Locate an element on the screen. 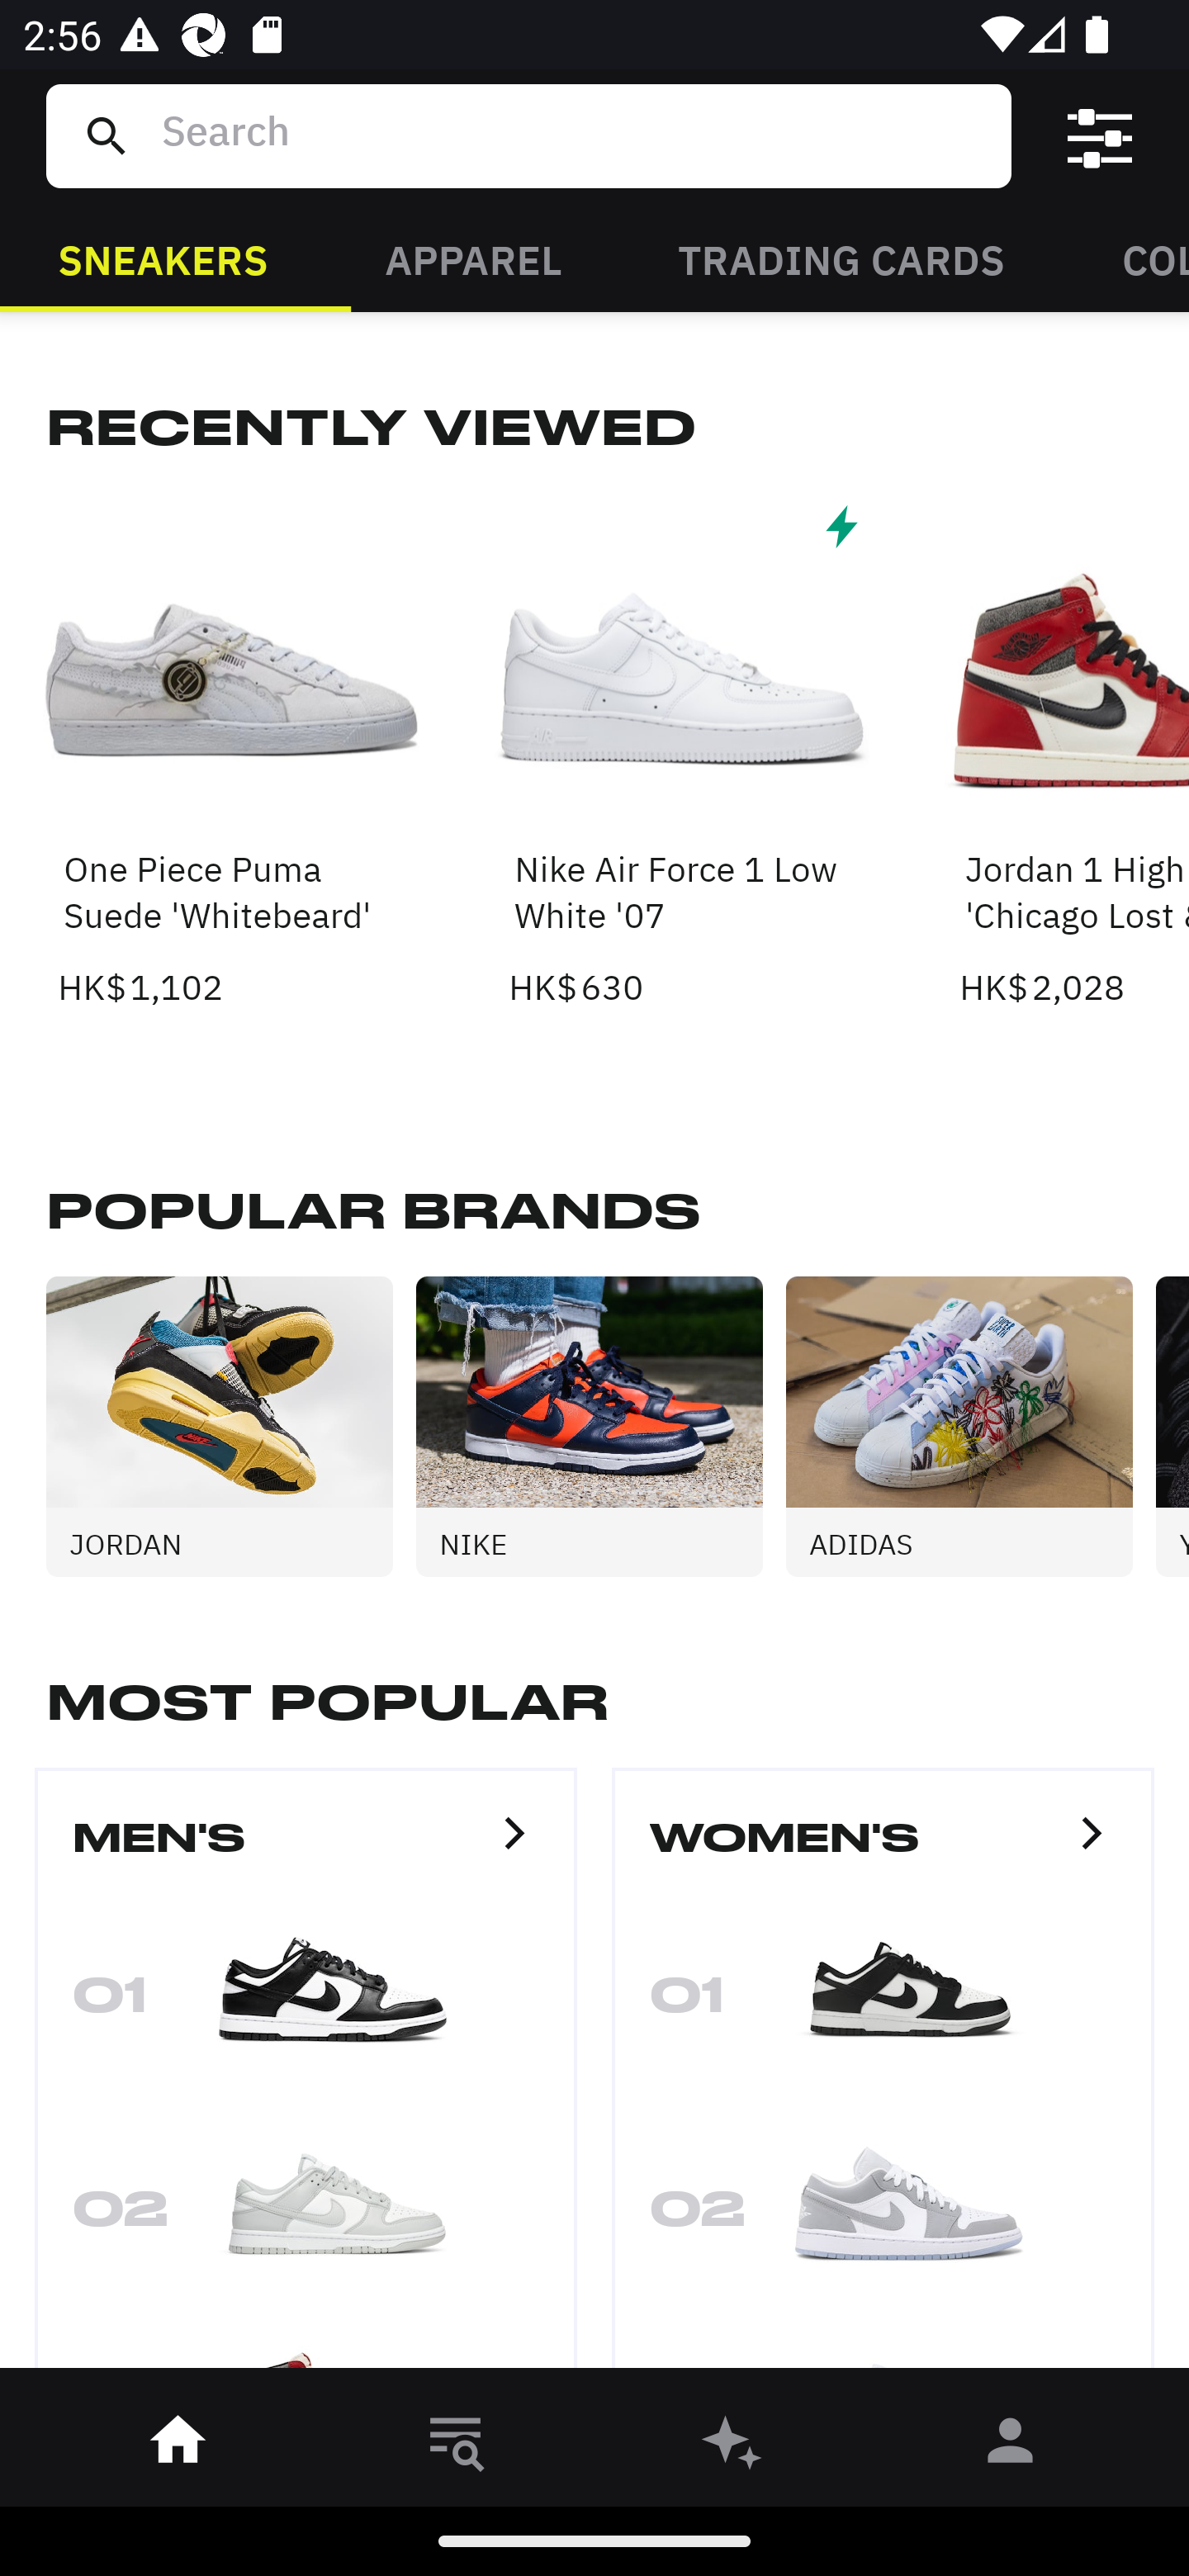  JORDAN is located at coordinates (231, 1427).